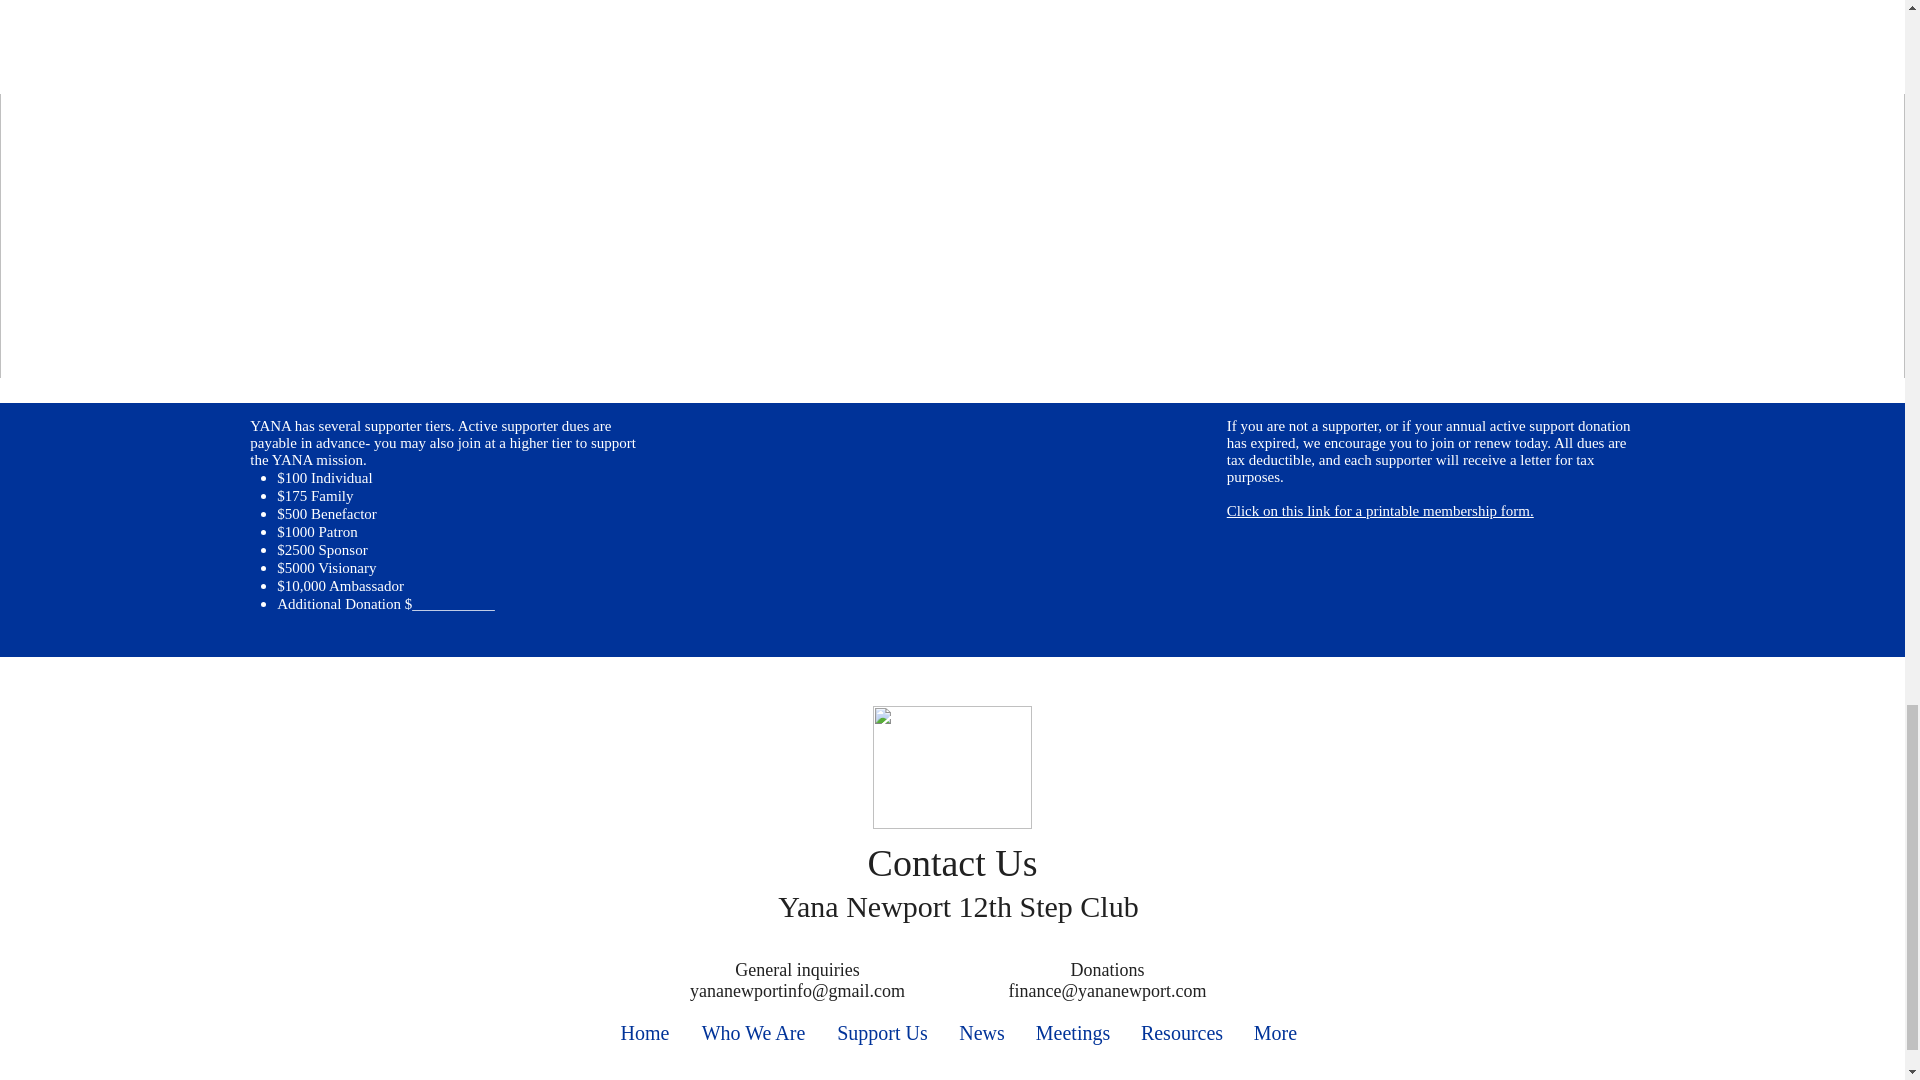 The height and width of the screenshot is (1080, 1920). Describe the element at coordinates (644, 1032) in the screenshot. I see `Home` at that location.